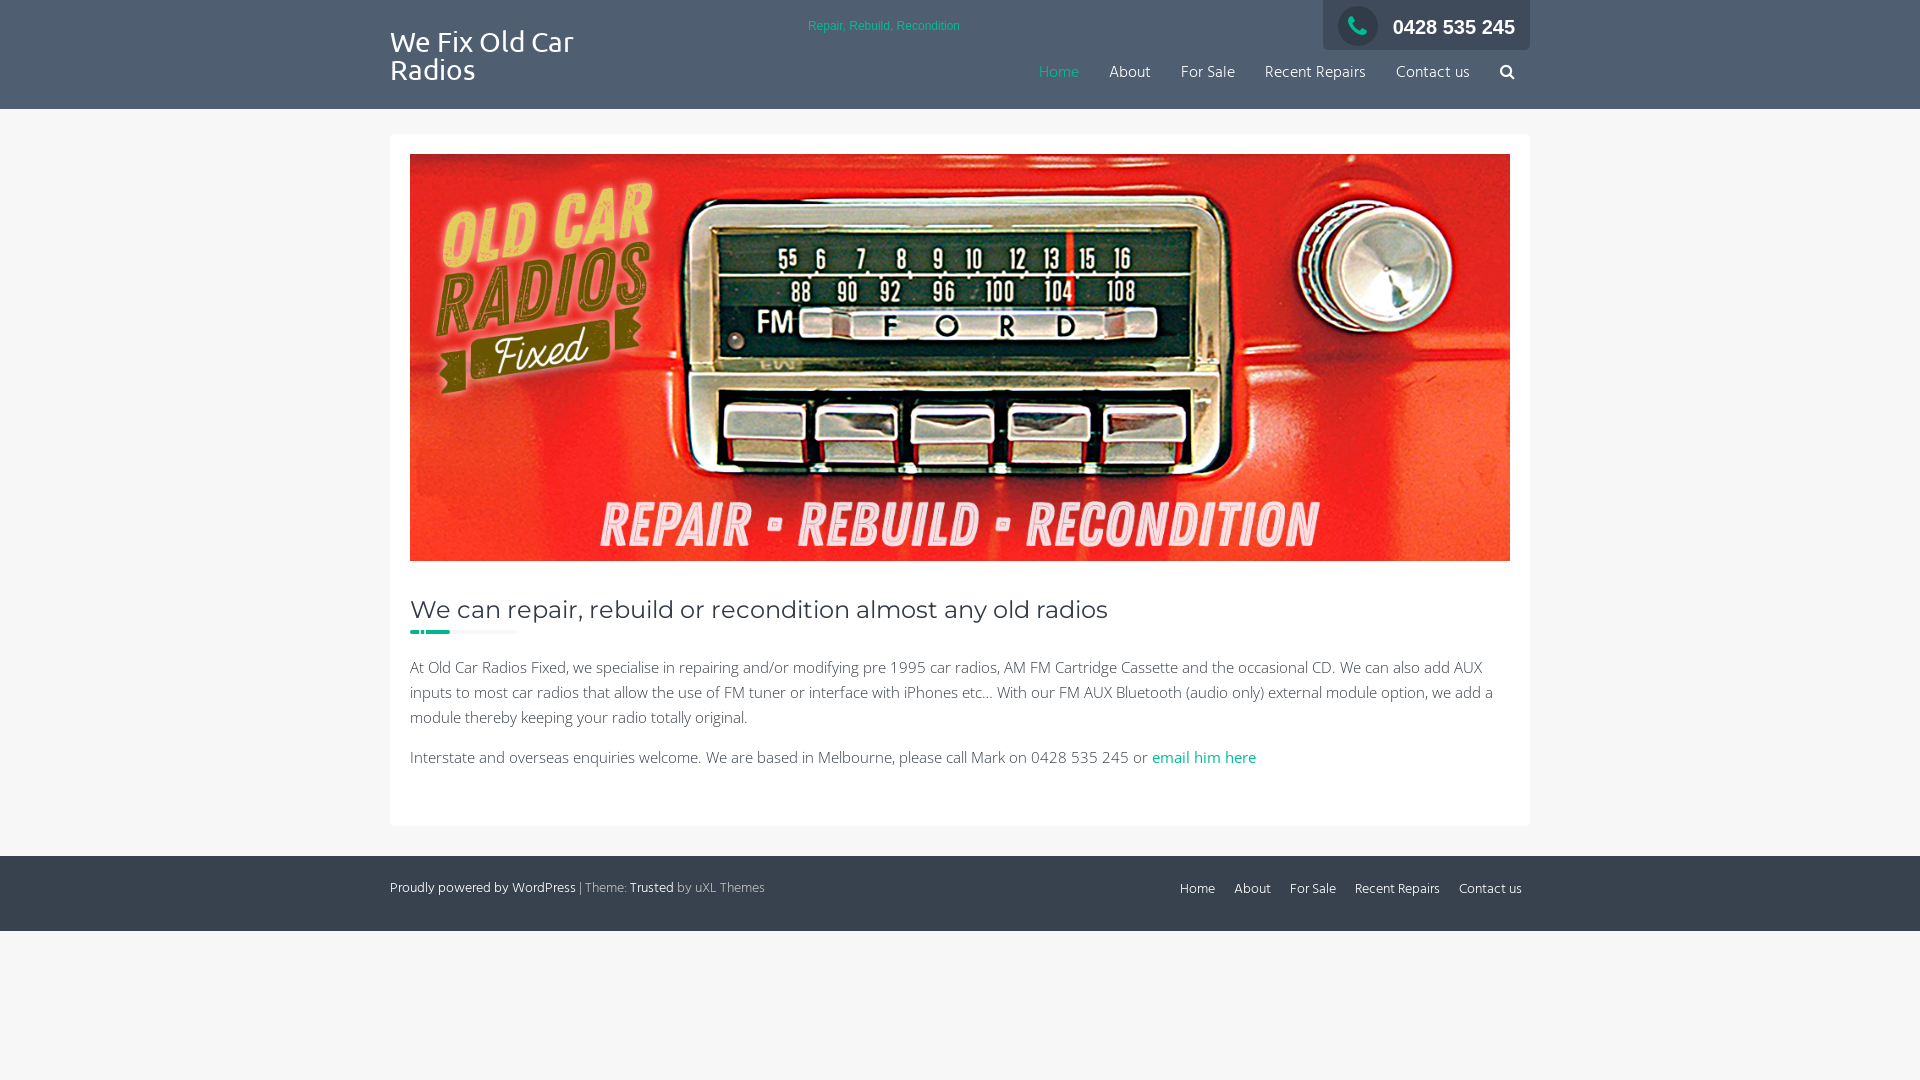 The height and width of the screenshot is (1080, 1920). I want to click on For Sale, so click(1313, 890).